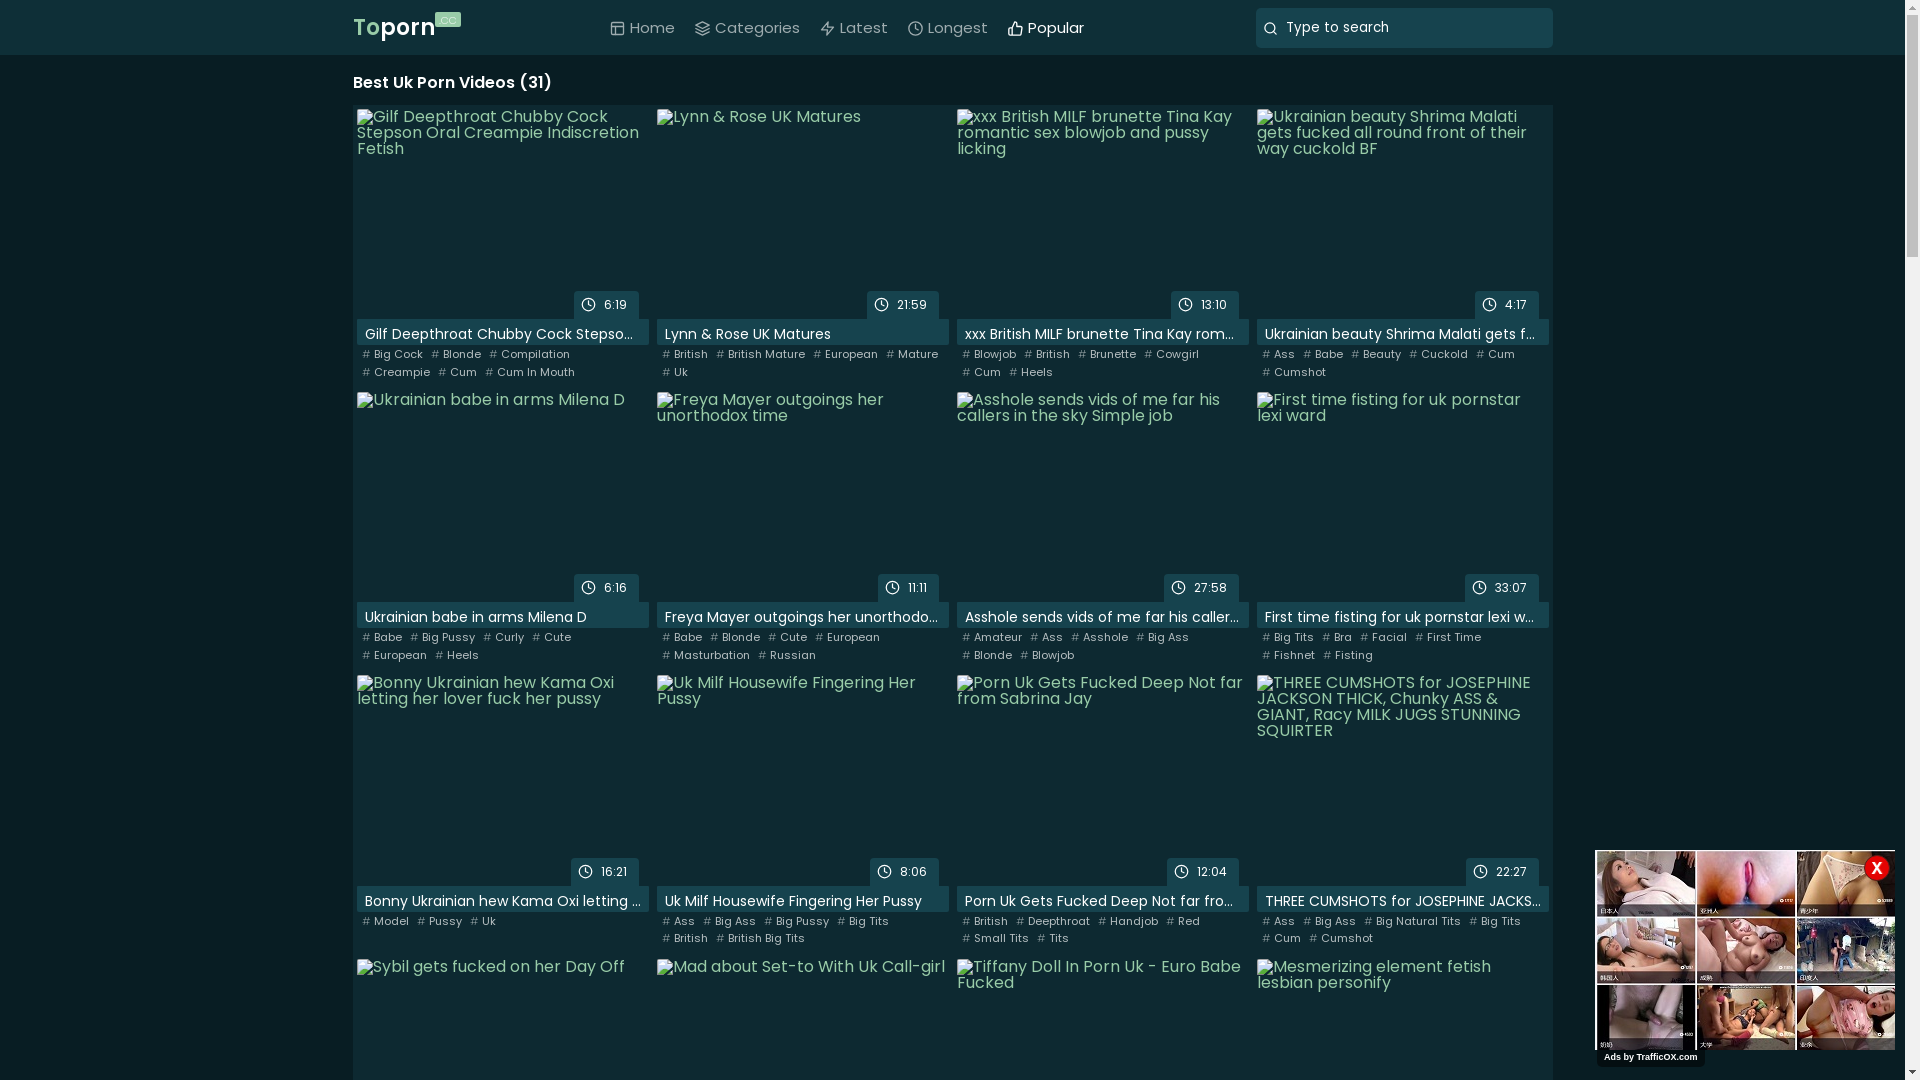  Describe the element at coordinates (706, 656) in the screenshot. I see `Masturbation` at that location.